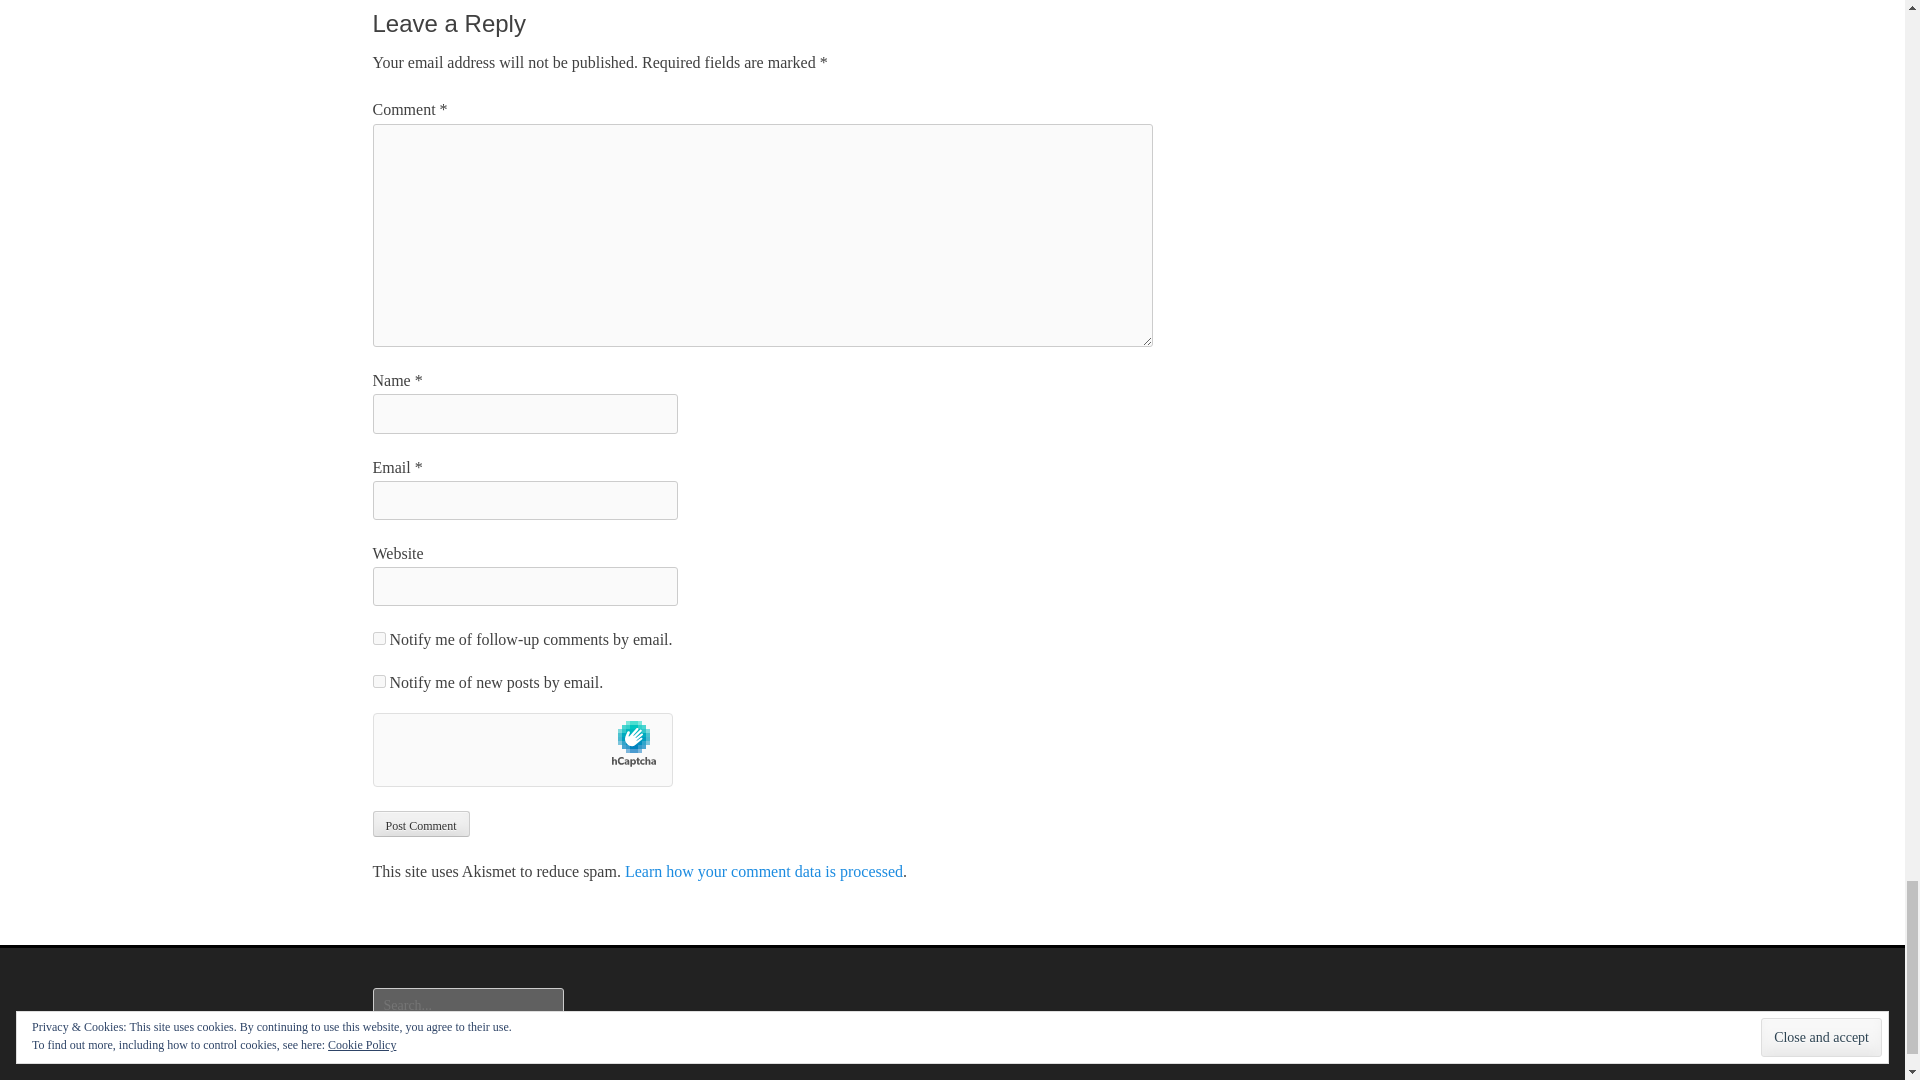 The width and height of the screenshot is (1920, 1080). Describe the element at coordinates (467, 1006) in the screenshot. I see `Search for:` at that location.